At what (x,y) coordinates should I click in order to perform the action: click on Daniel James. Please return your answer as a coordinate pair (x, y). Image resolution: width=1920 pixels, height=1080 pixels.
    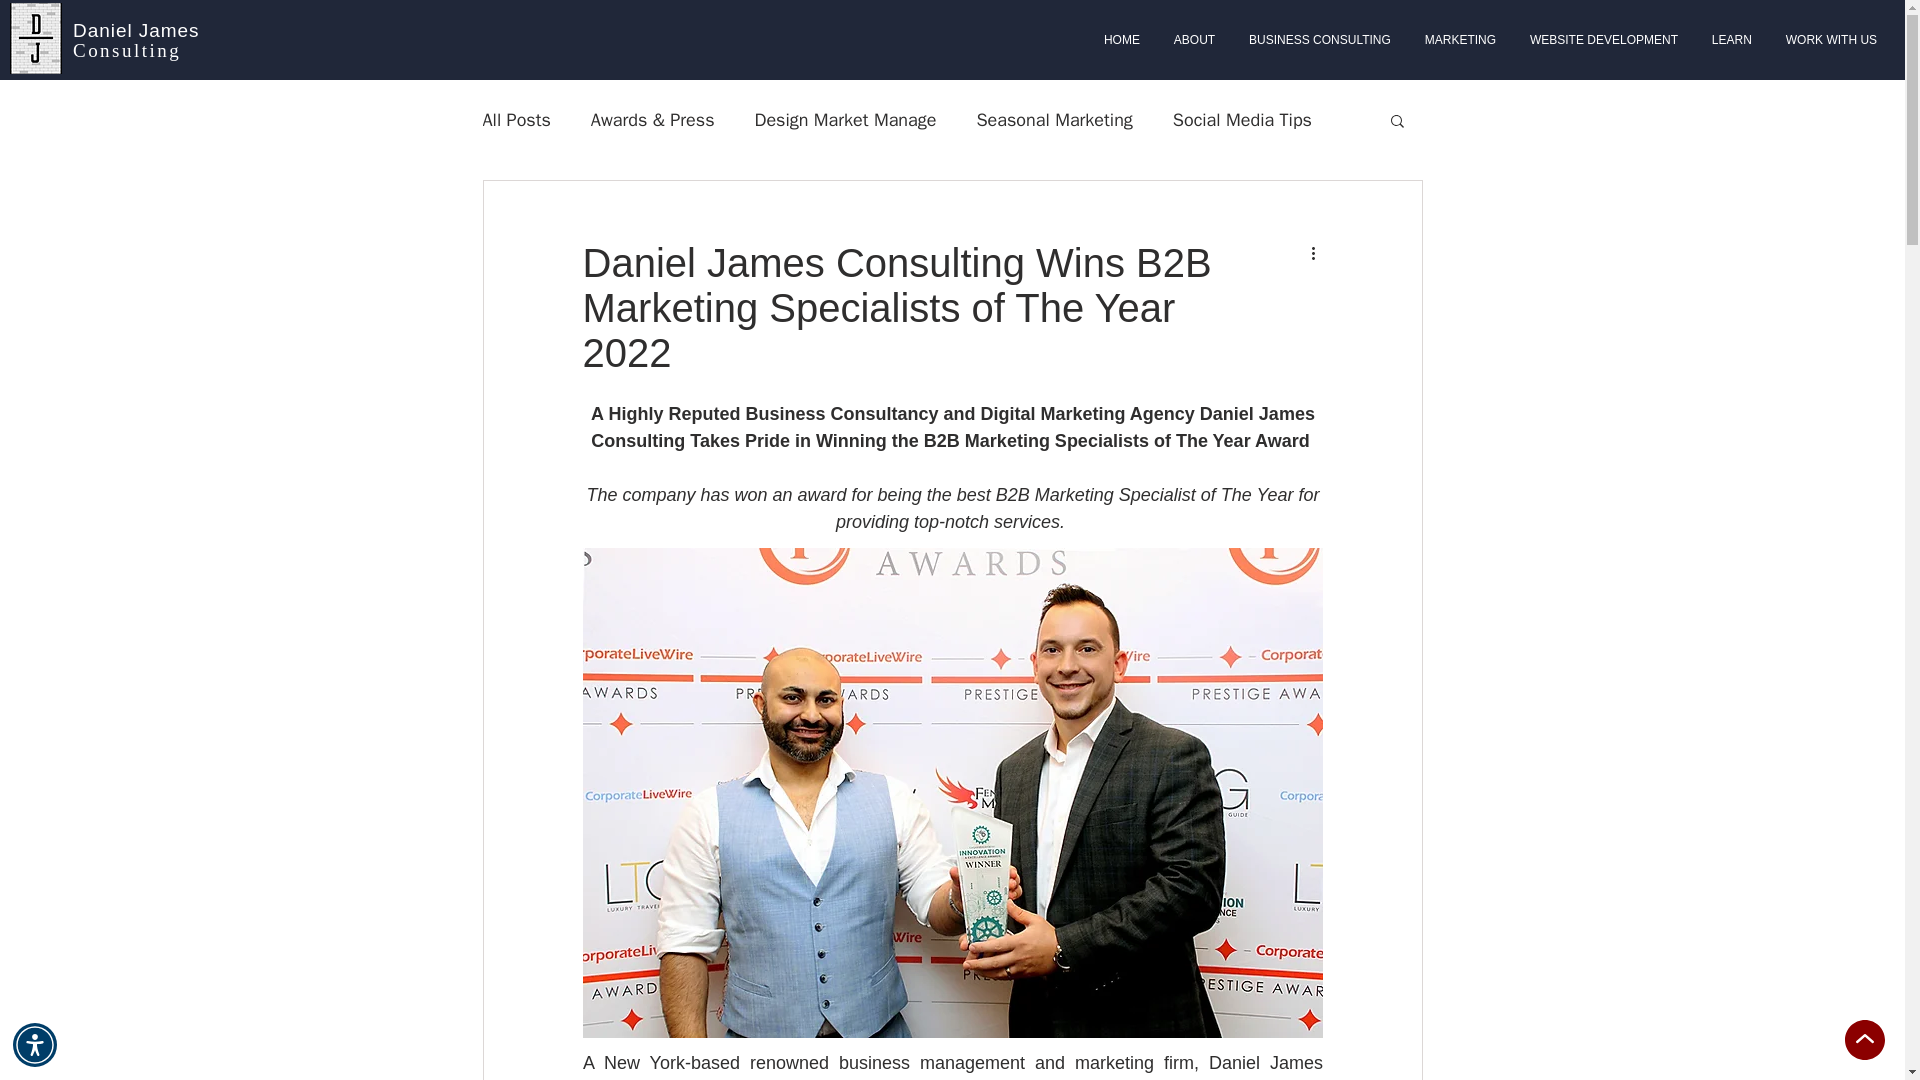
    Looking at the image, I should click on (136, 30).